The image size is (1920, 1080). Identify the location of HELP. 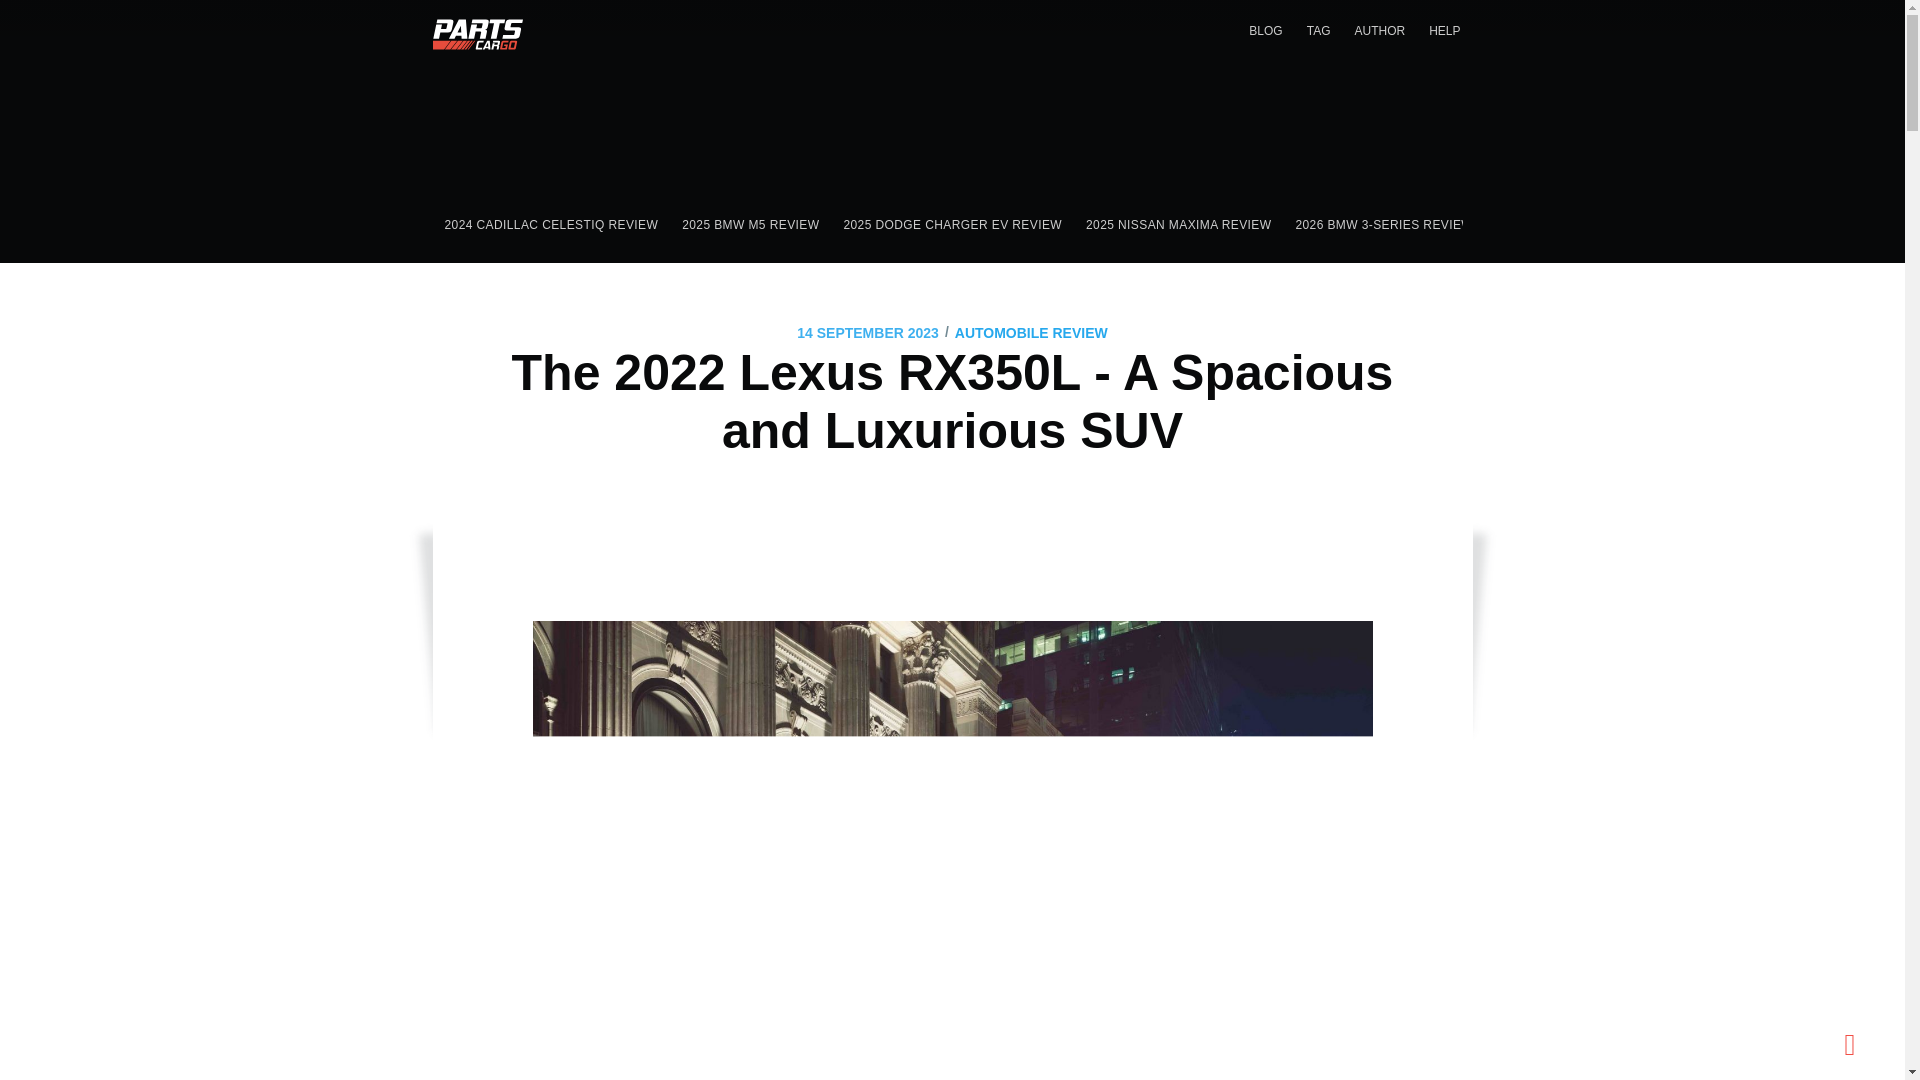
(1444, 30).